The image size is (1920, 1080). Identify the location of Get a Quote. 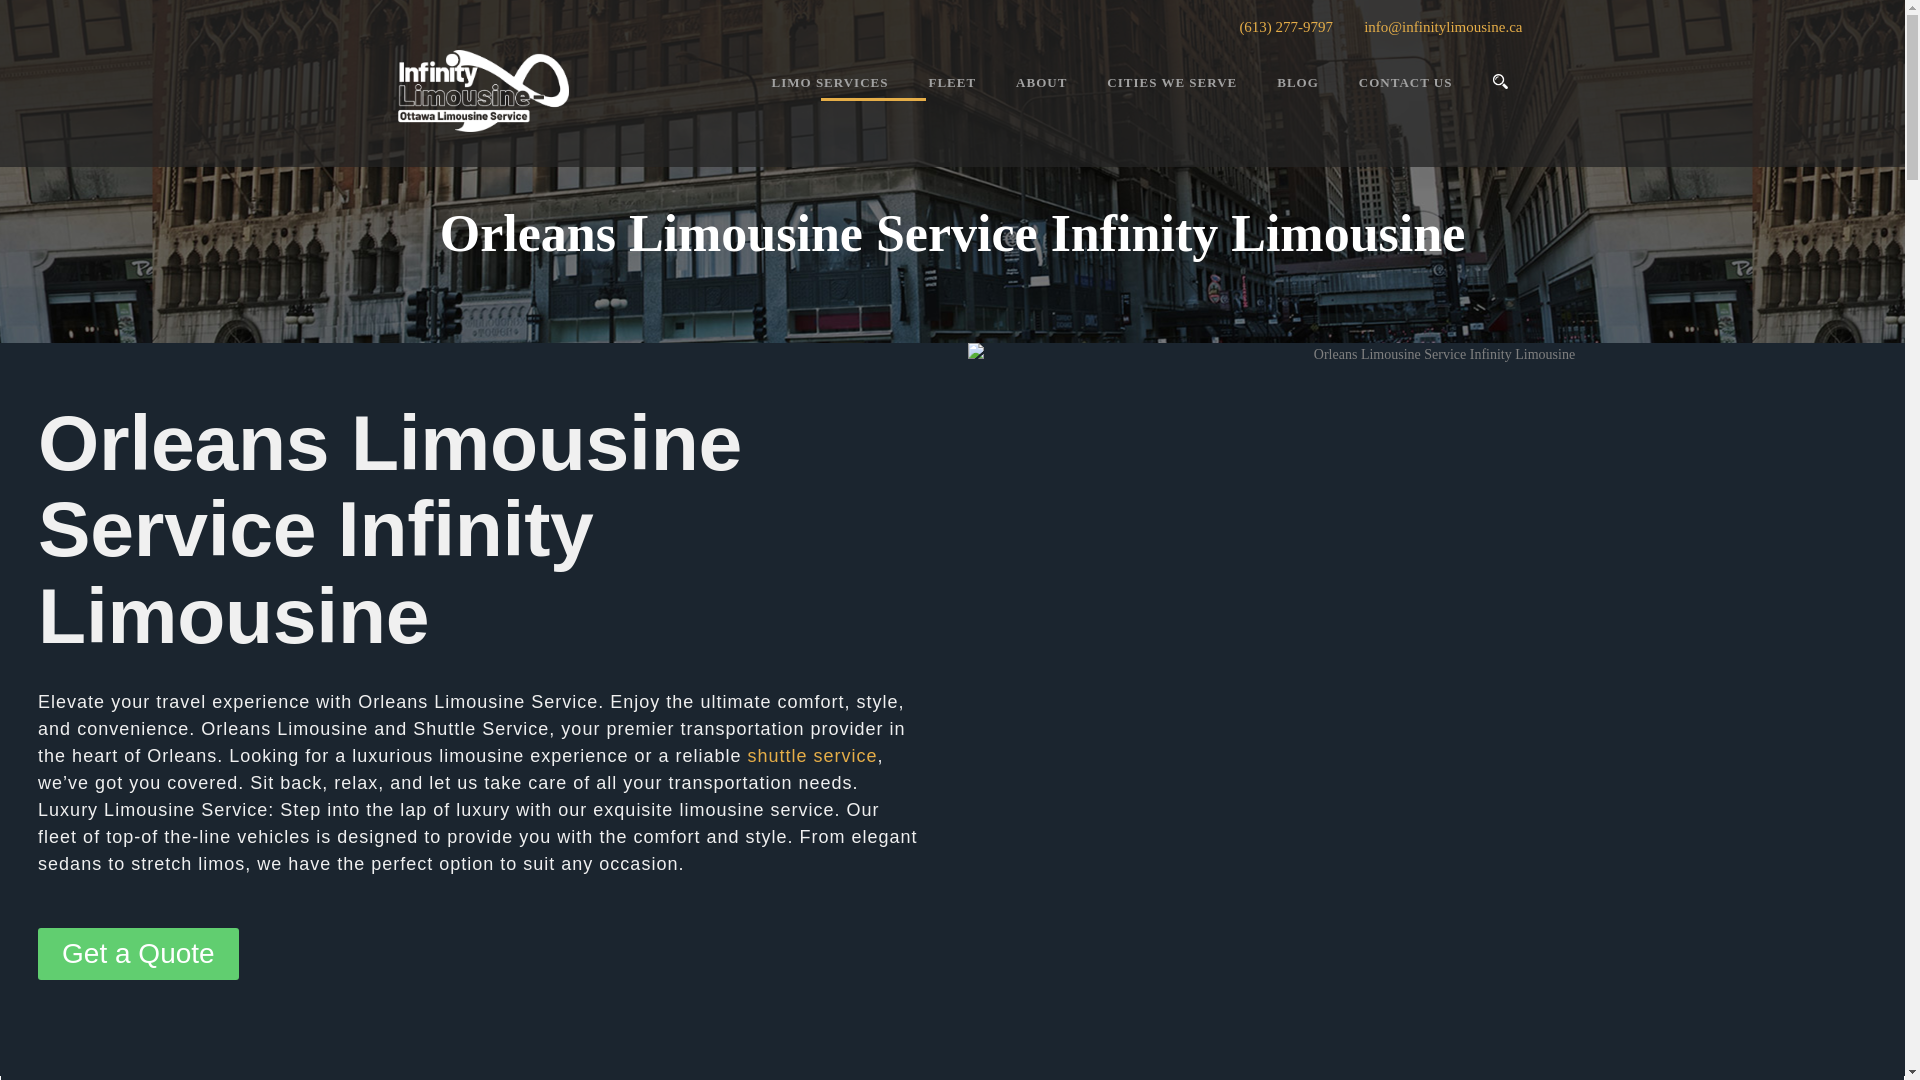
(138, 953).